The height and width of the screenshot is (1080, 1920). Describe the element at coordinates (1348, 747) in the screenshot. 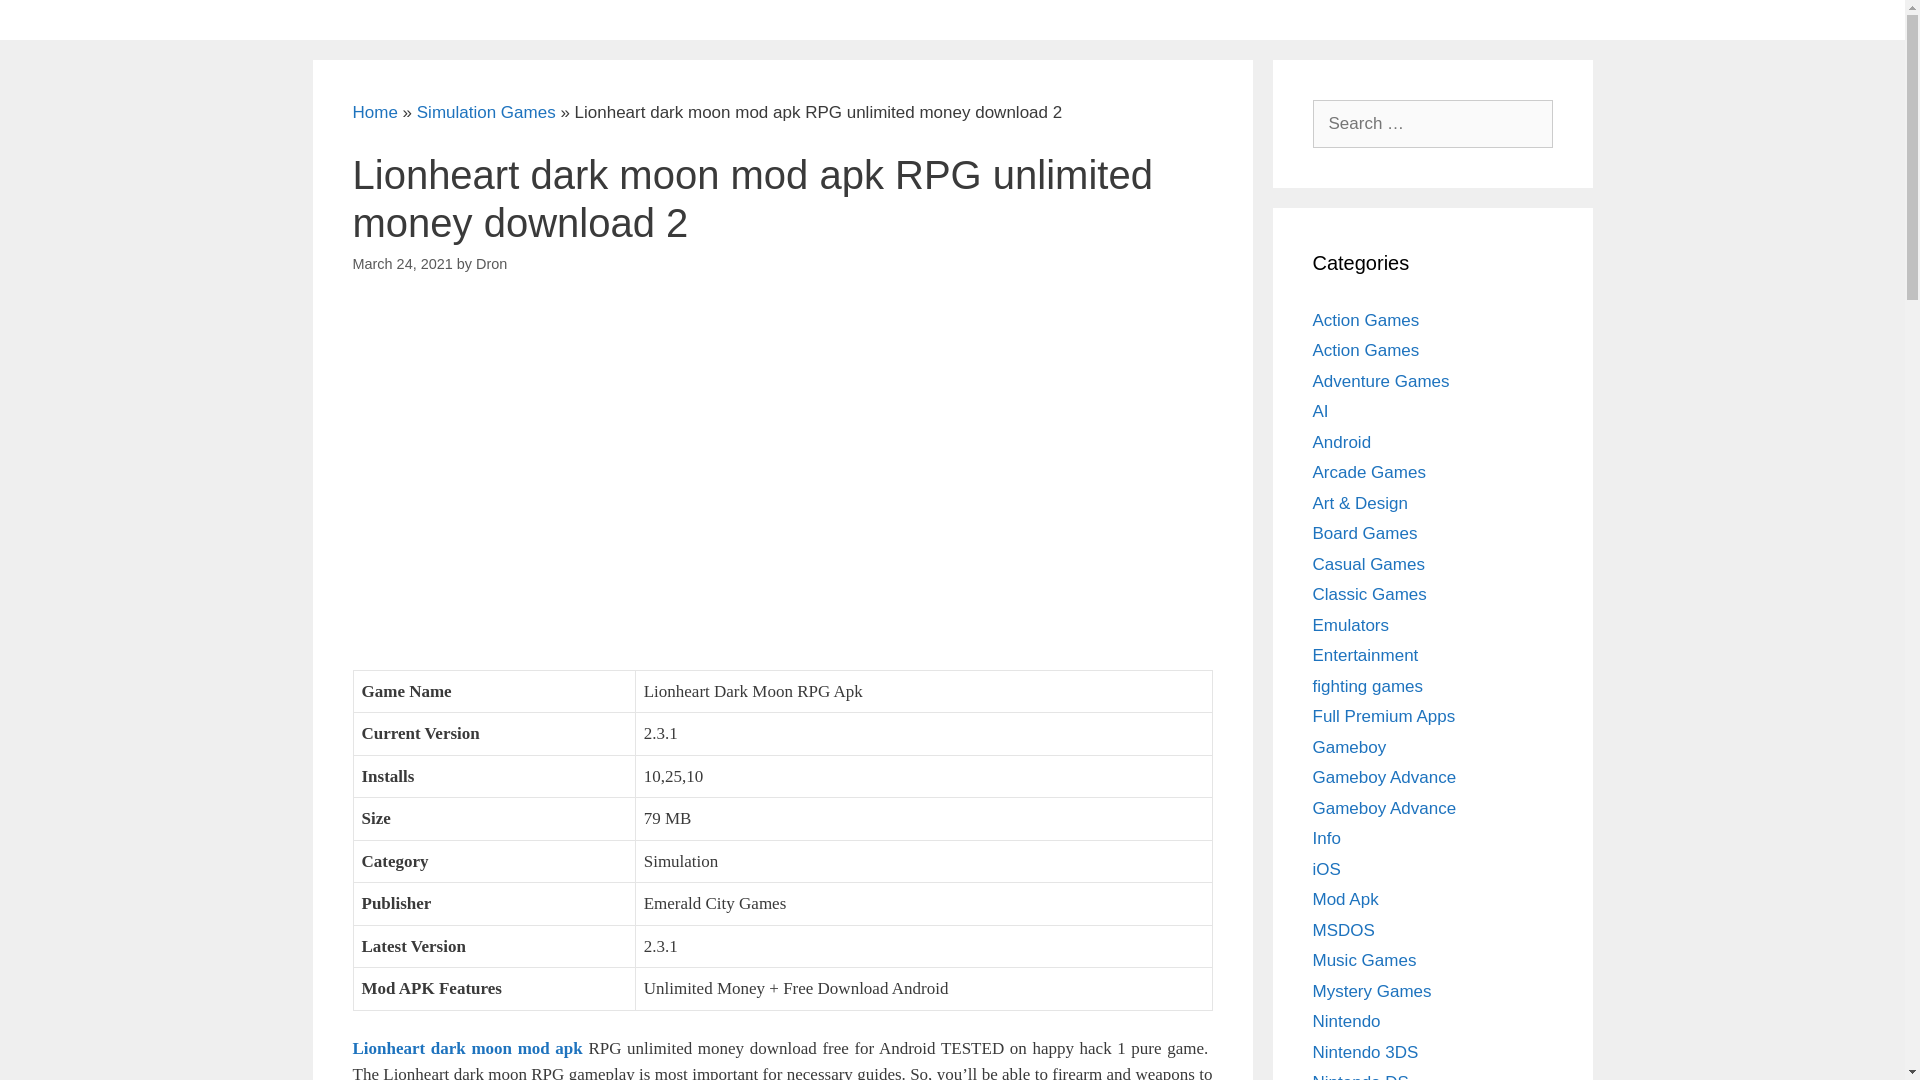

I see `Gameboy` at that location.